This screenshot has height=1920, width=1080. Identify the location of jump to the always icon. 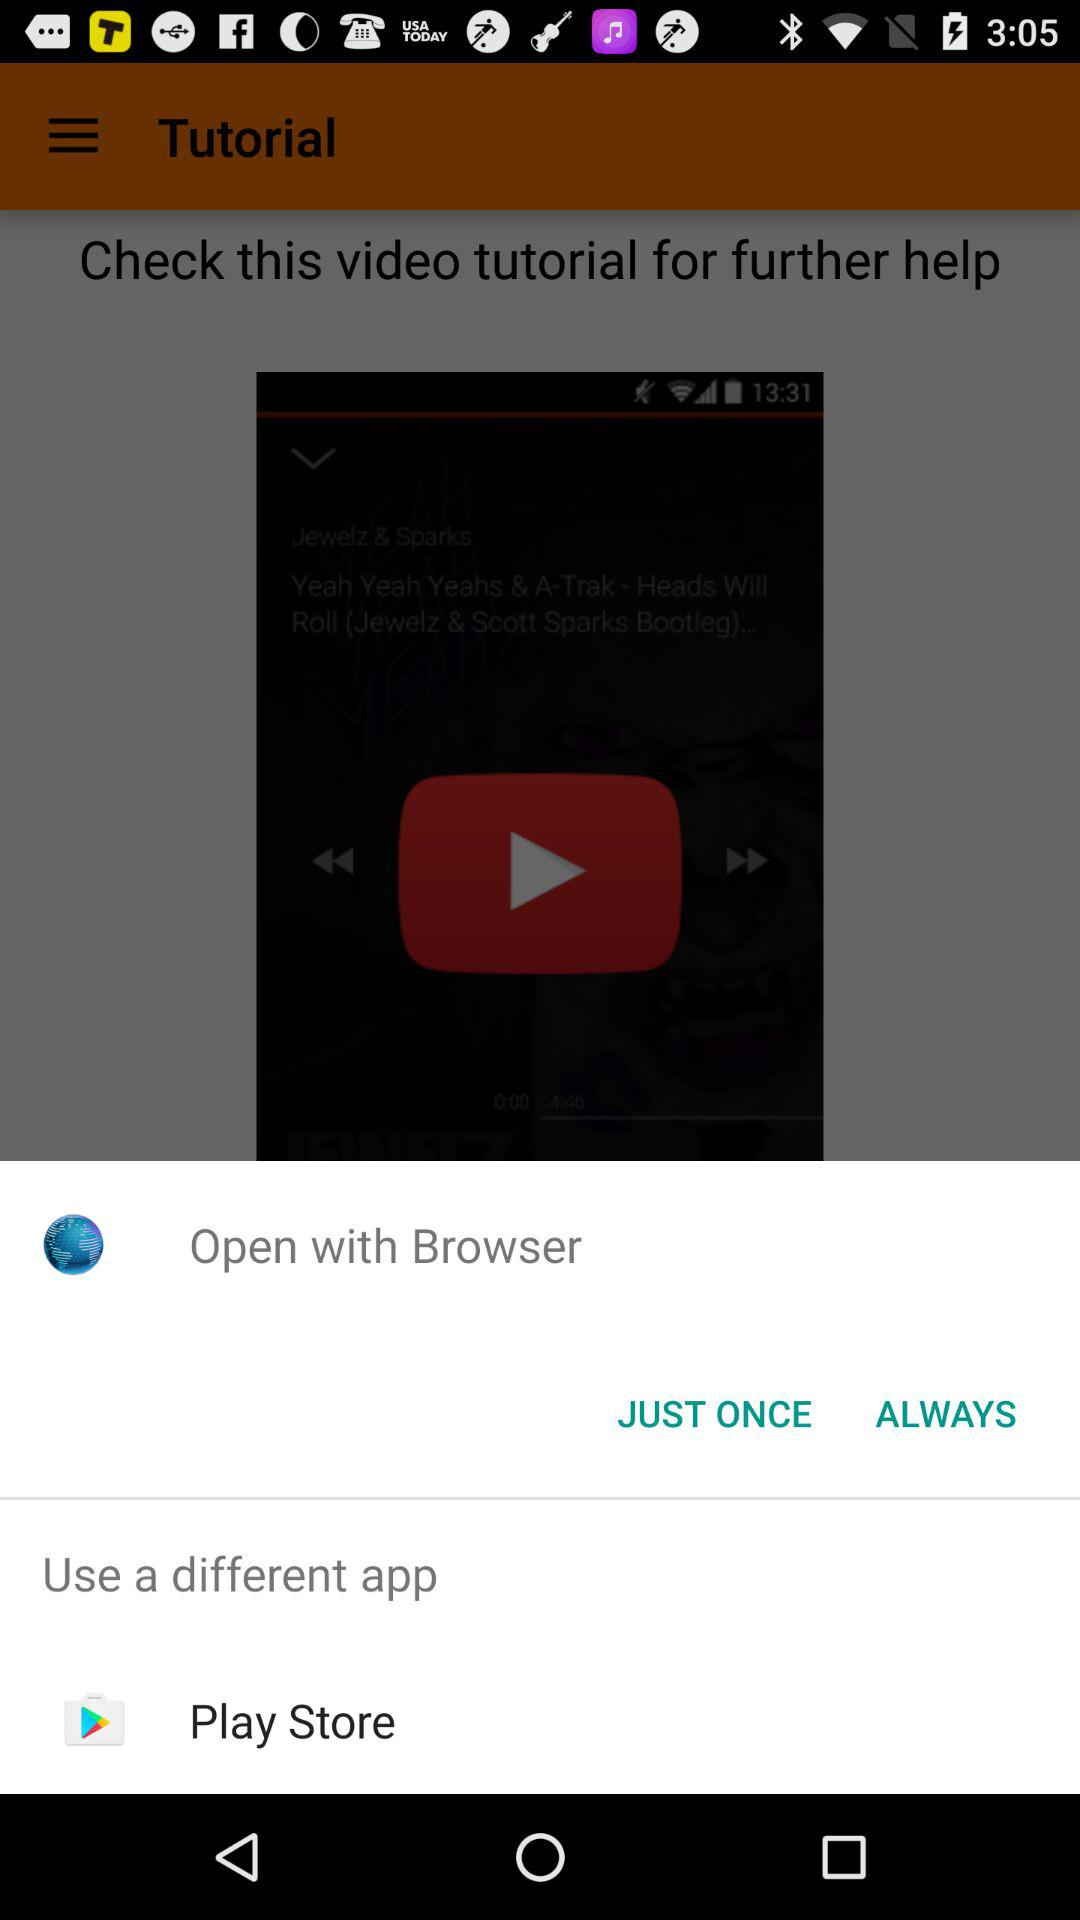
(946, 1413).